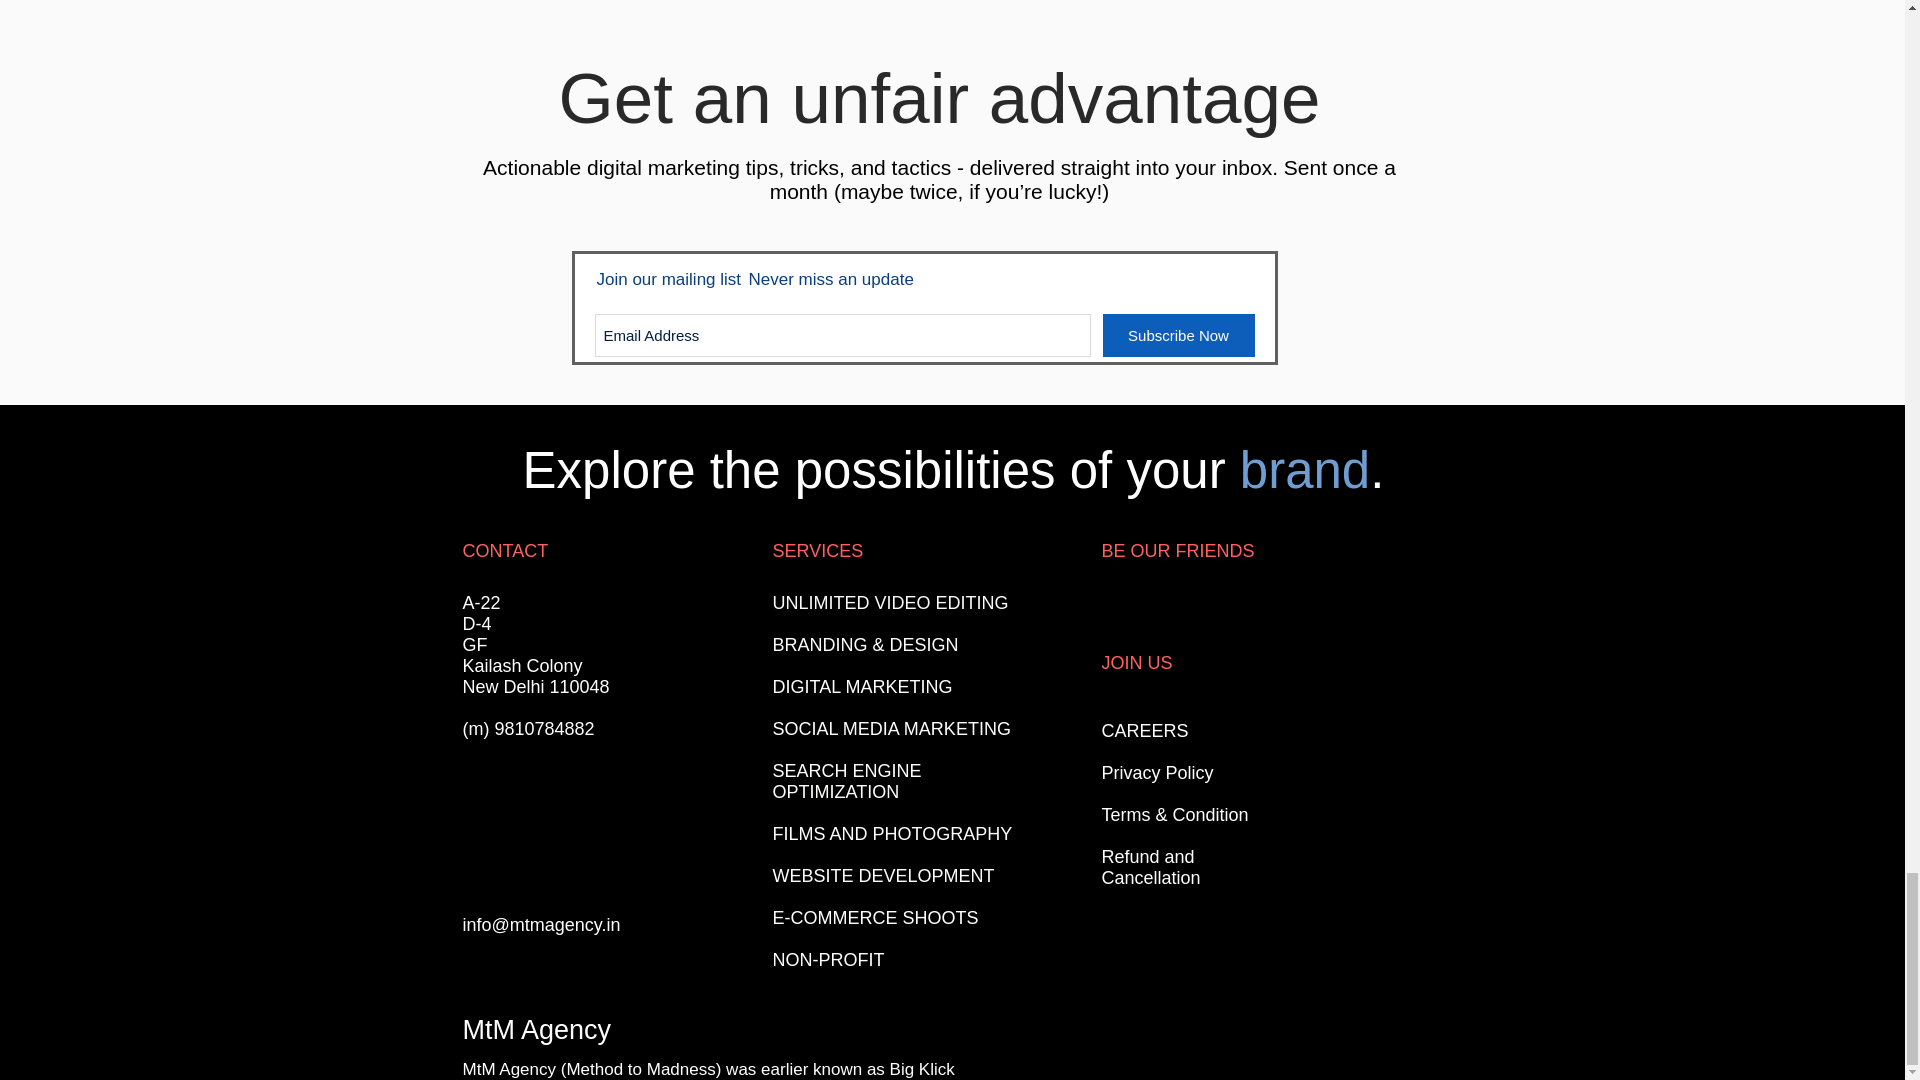 Image resolution: width=1920 pixels, height=1080 pixels. What do you see at coordinates (882, 876) in the screenshot?
I see `WEBSITE DEVELOPMENT` at bounding box center [882, 876].